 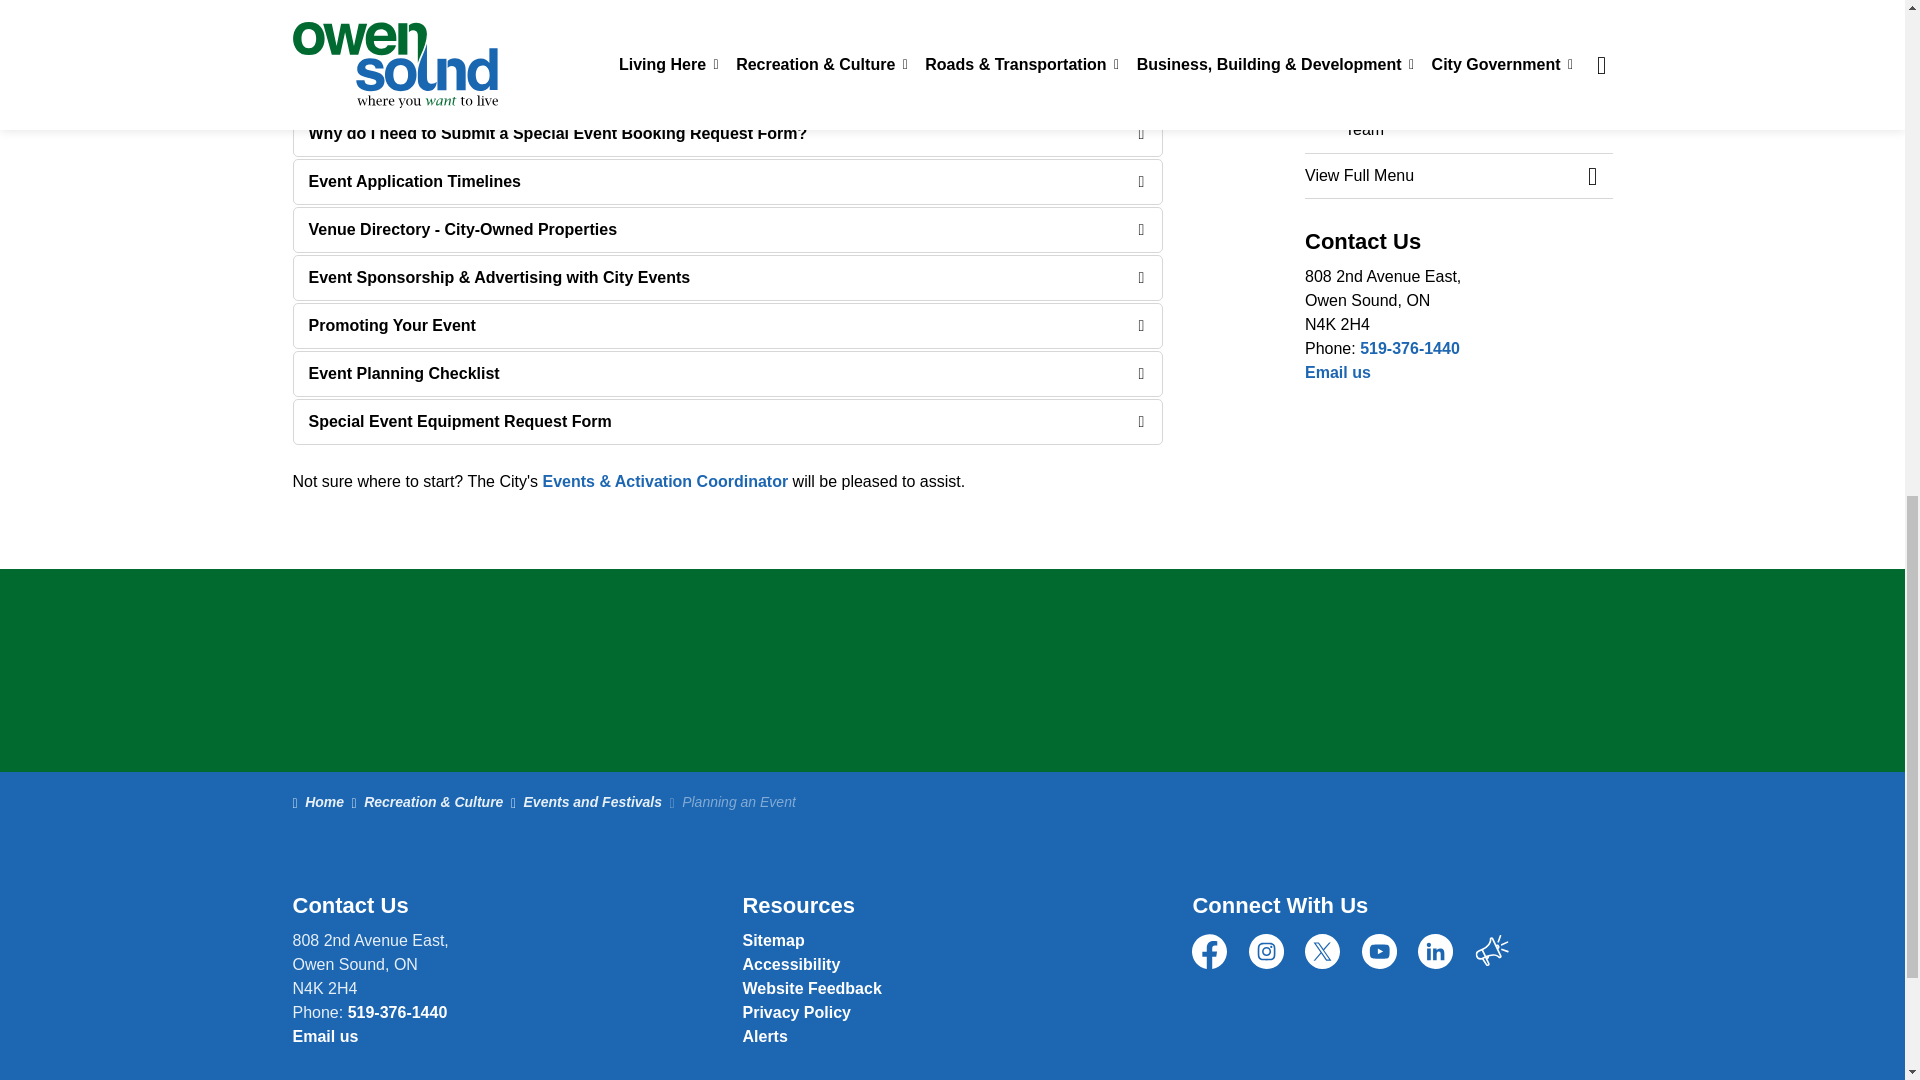 I want to click on Contacts Directory, so click(x=324, y=1036).